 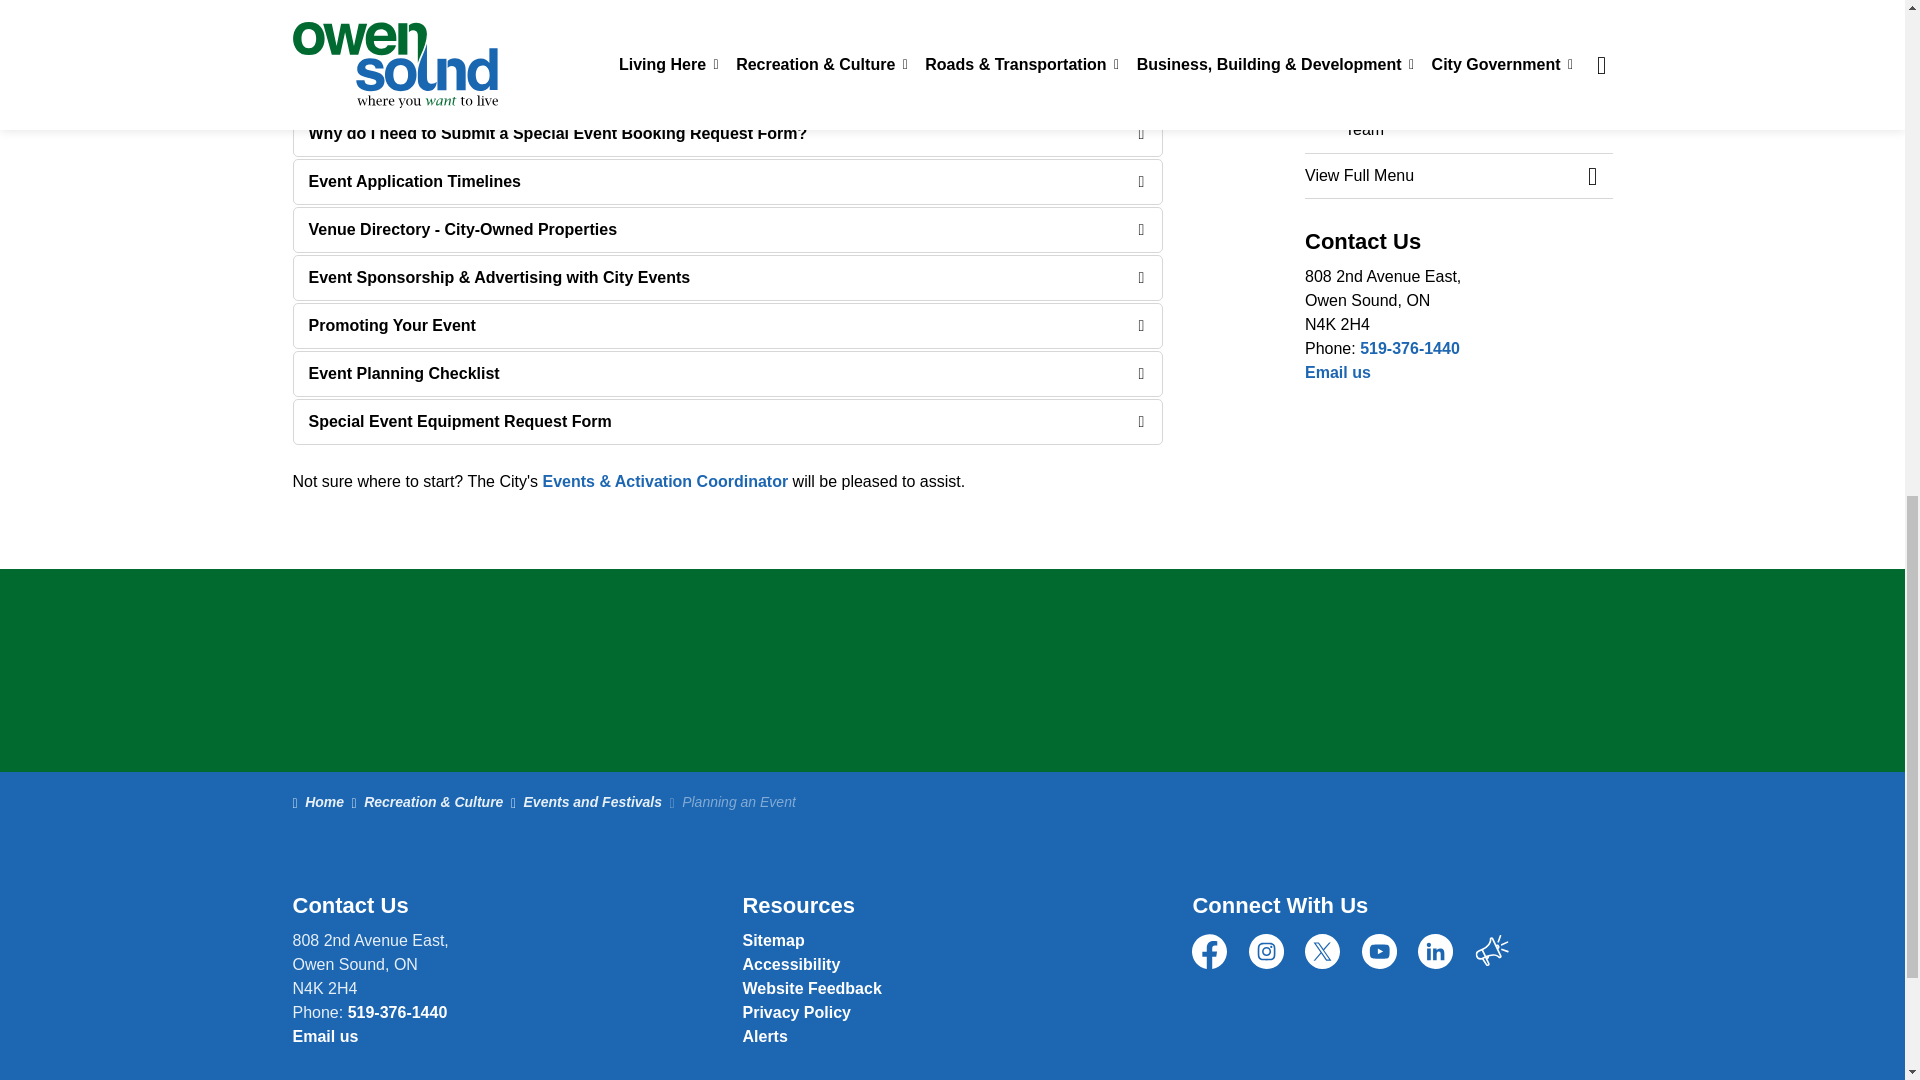 I want to click on Contacts Directory, so click(x=324, y=1036).